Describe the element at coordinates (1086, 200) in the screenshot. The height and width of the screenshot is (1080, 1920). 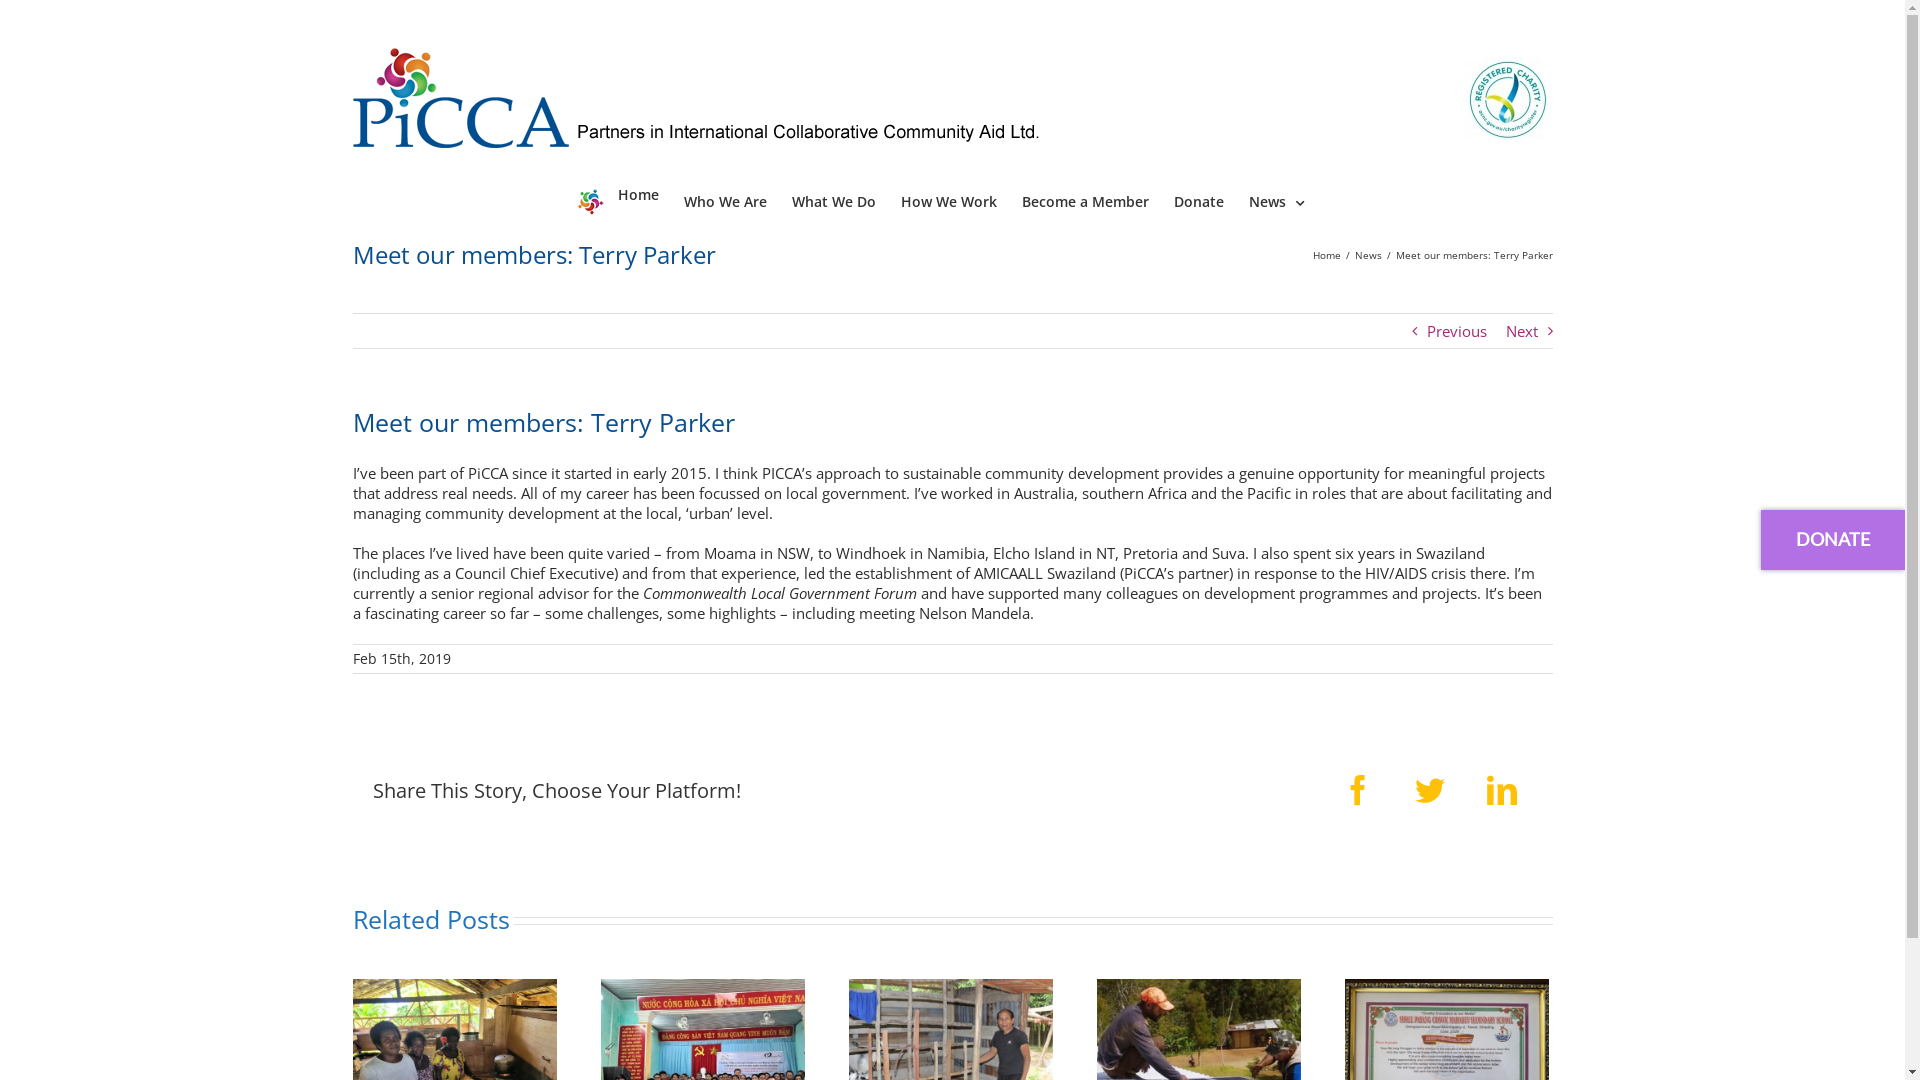
I see `Become a Member` at that location.